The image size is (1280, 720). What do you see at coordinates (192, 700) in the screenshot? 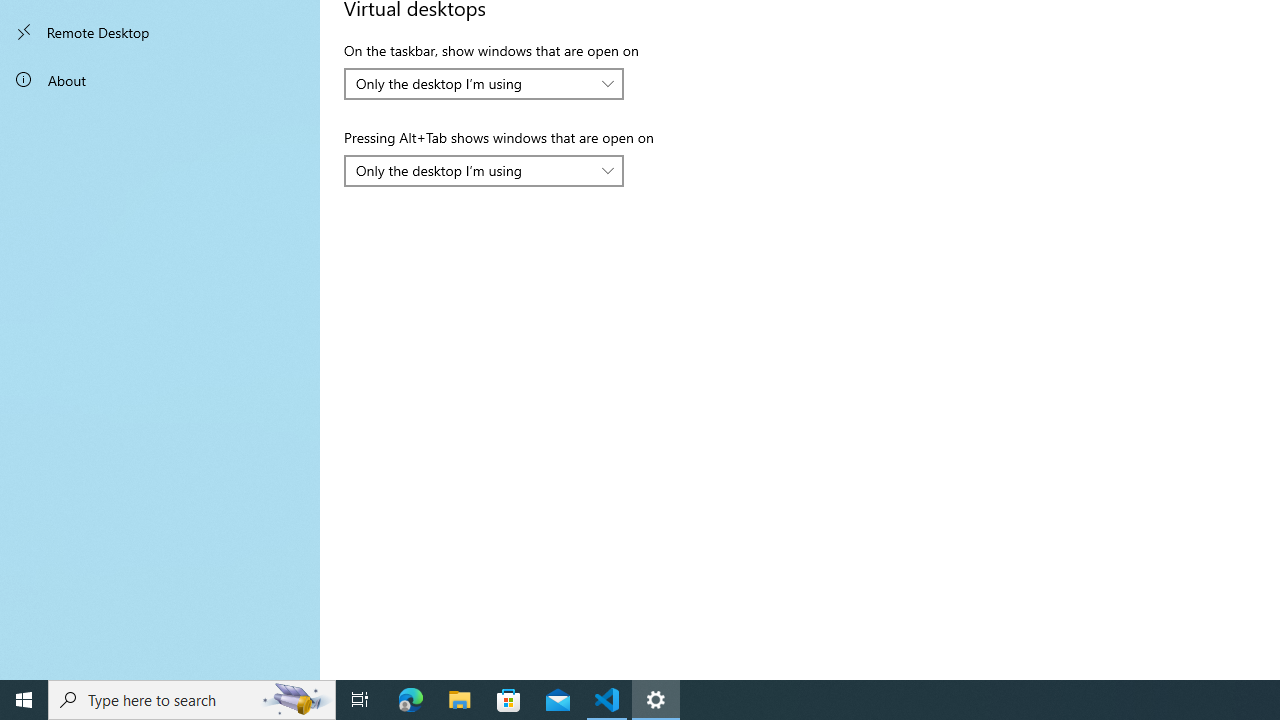
I see `Type here to search` at bounding box center [192, 700].